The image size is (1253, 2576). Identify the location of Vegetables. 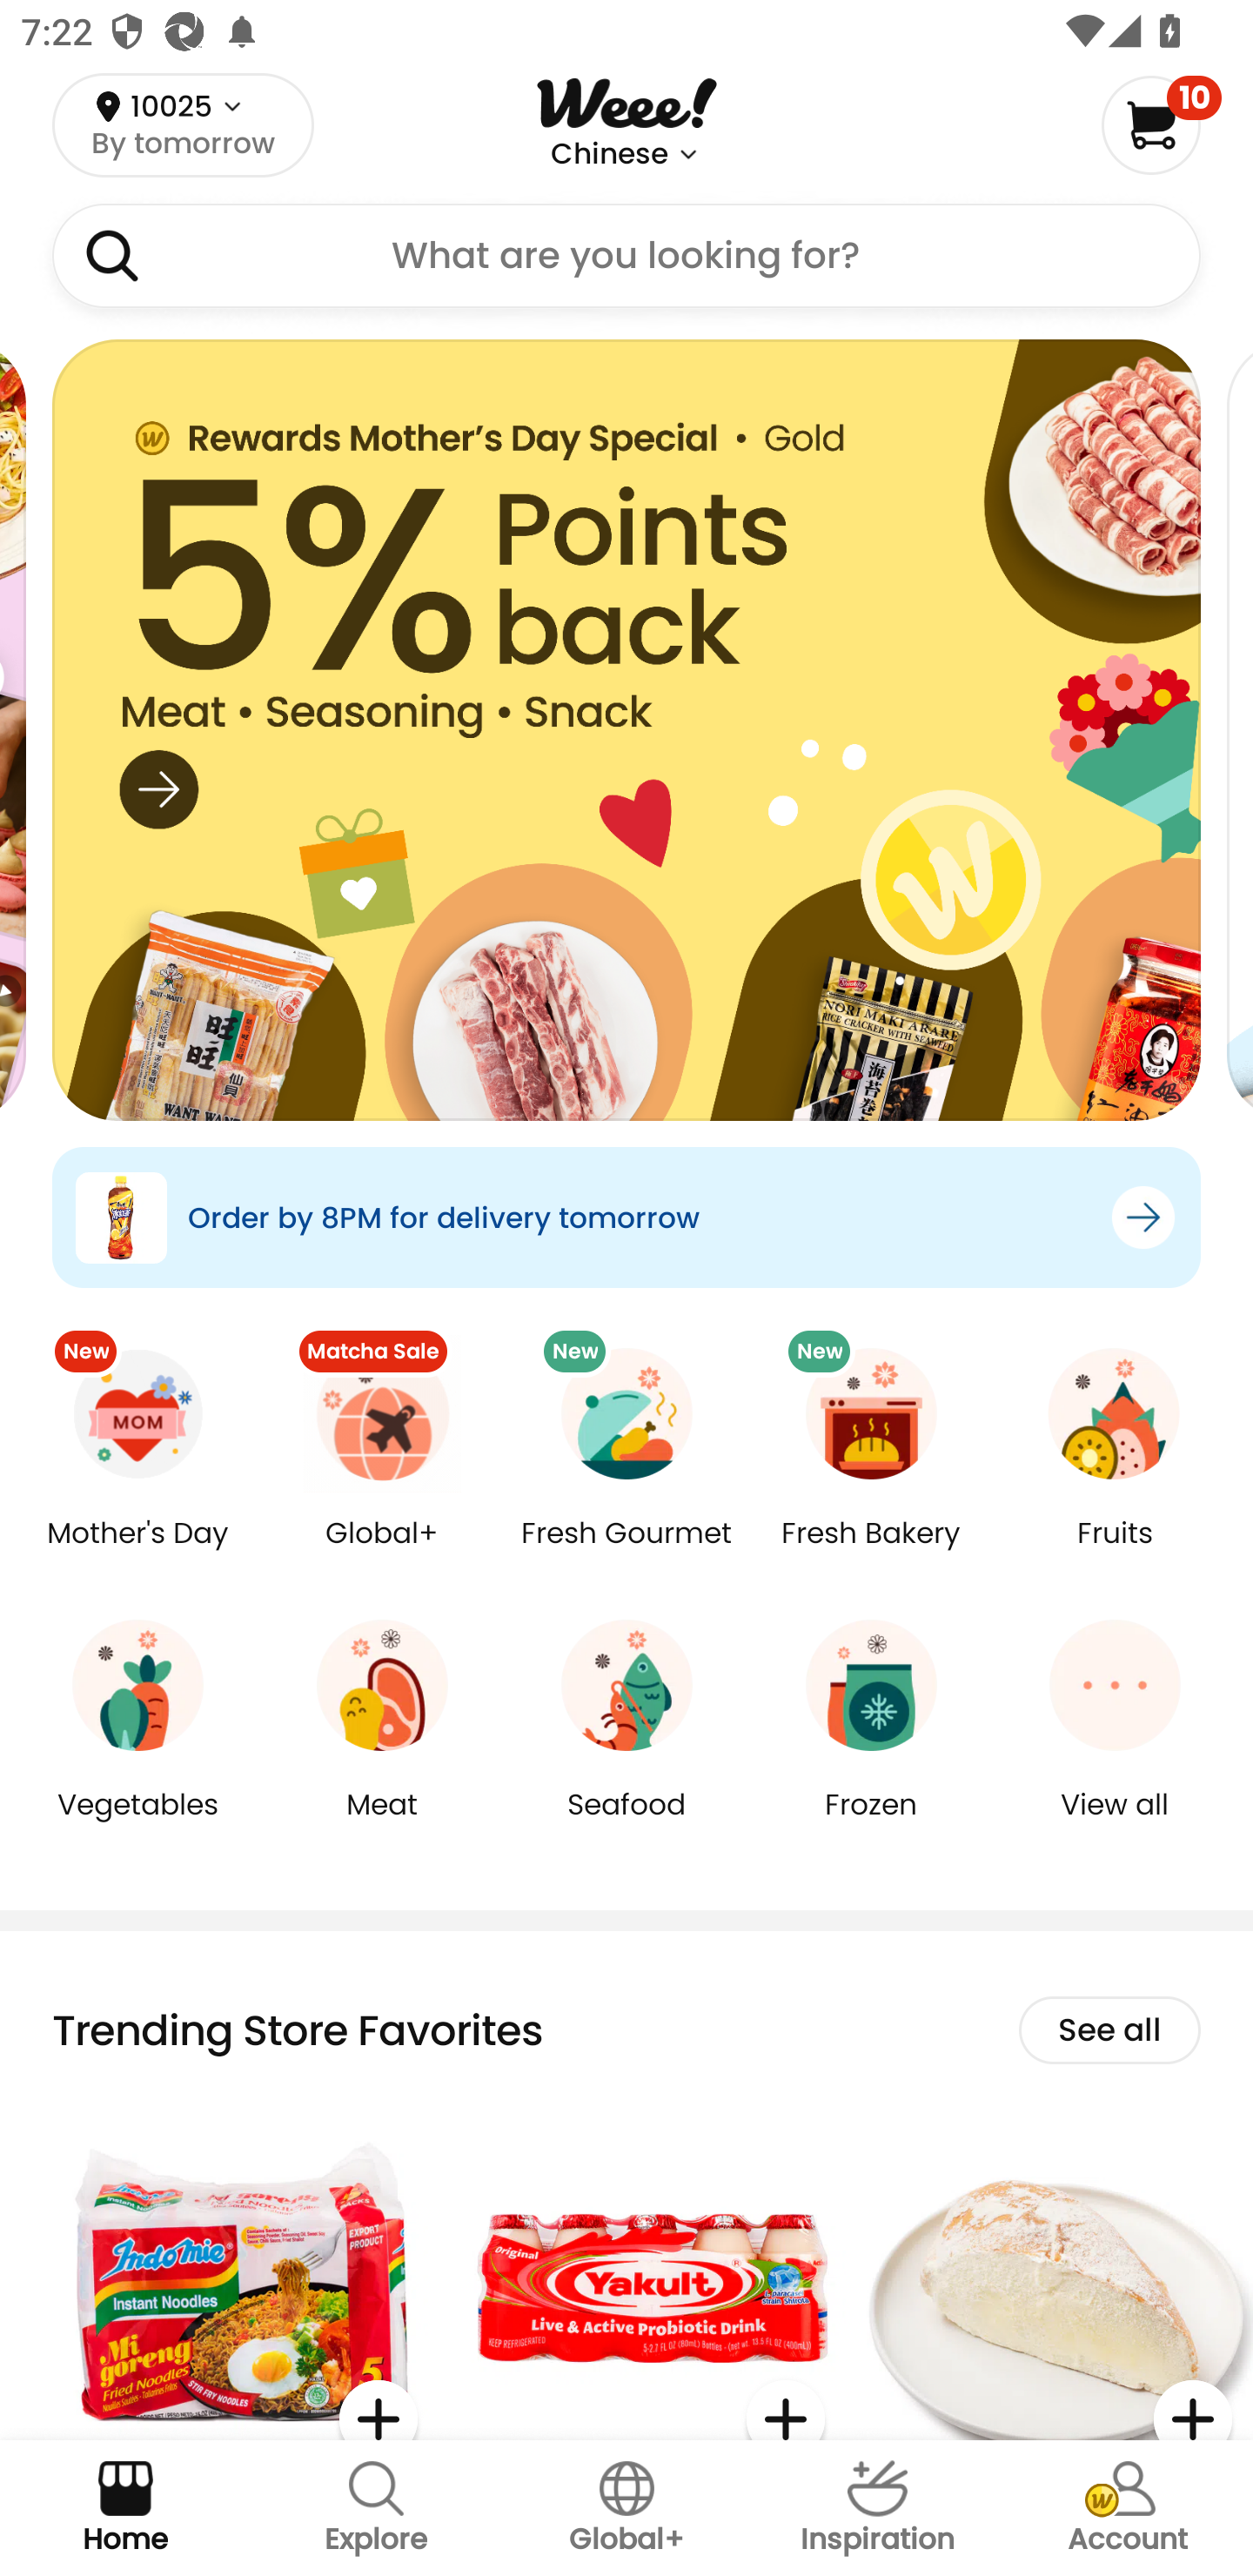
(137, 1826).